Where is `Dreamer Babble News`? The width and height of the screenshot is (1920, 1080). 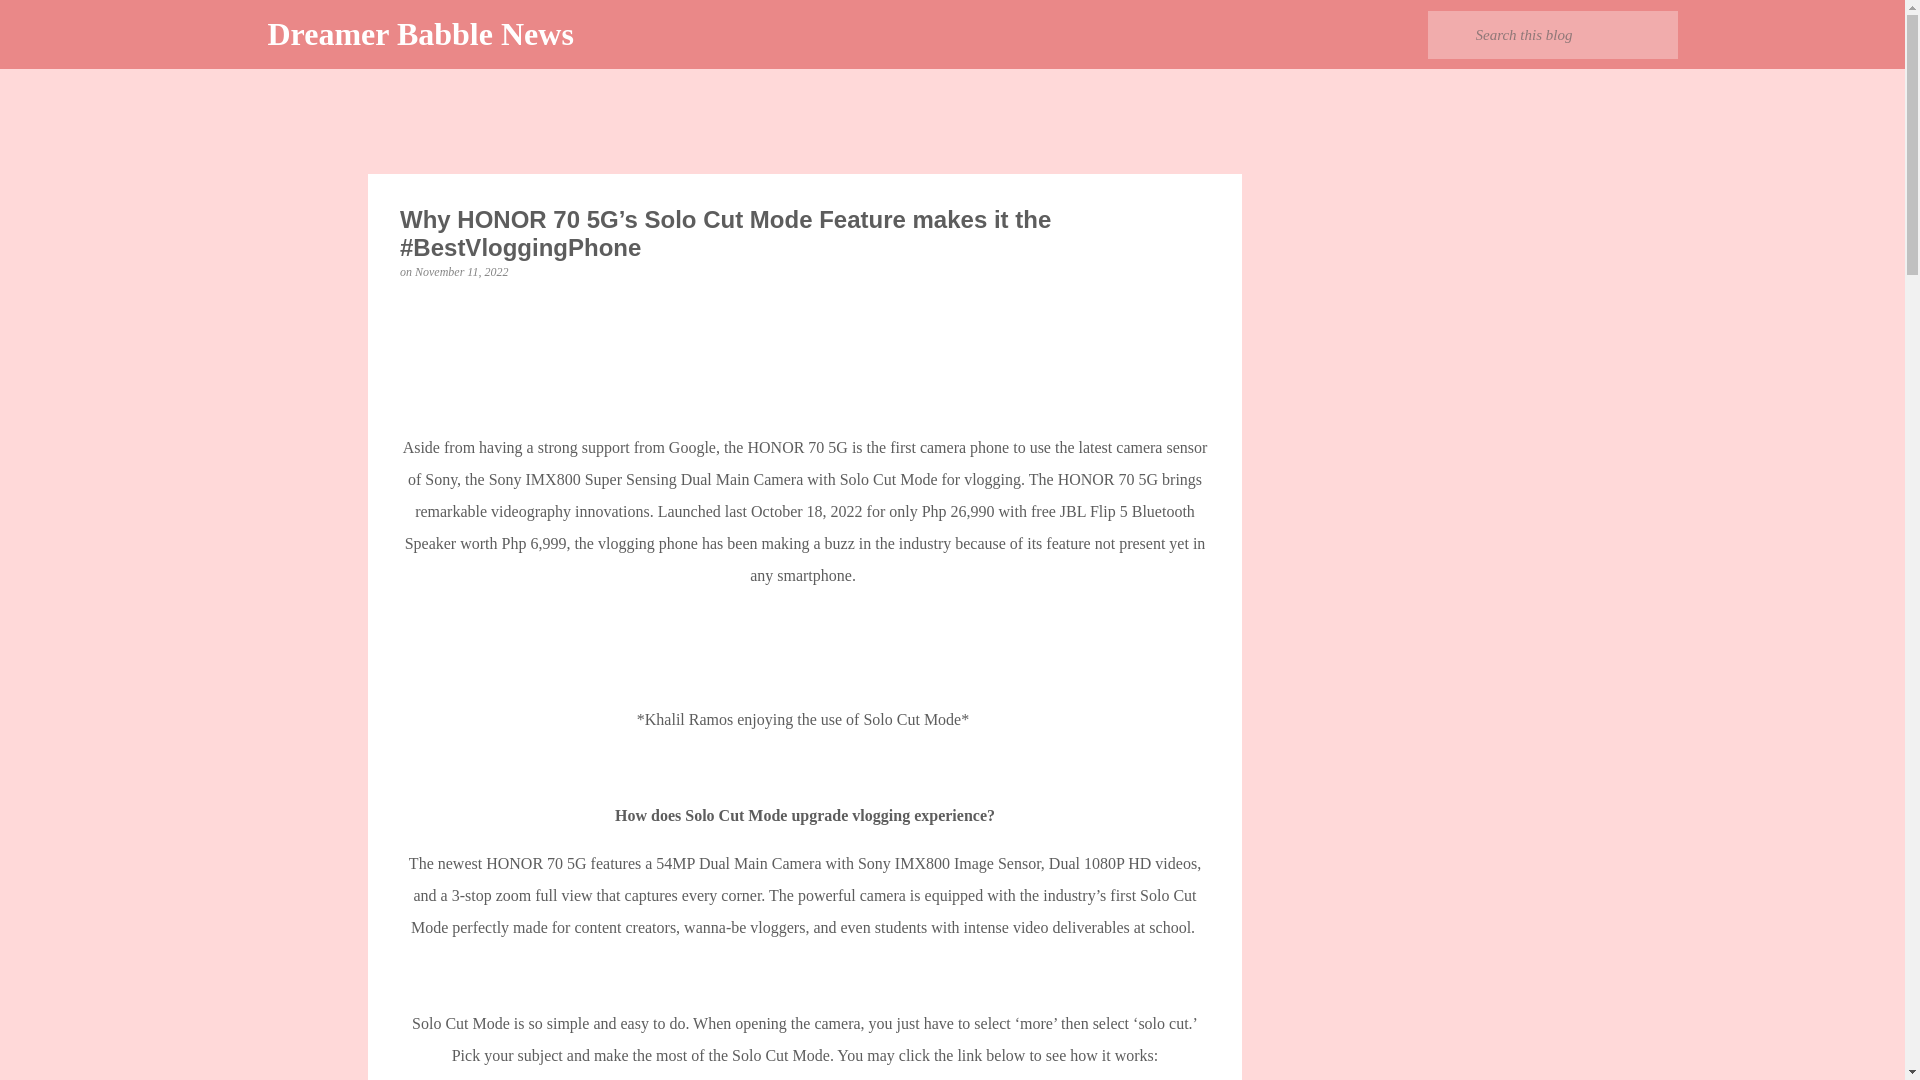
Dreamer Babble News is located at coordinates (421, 34).